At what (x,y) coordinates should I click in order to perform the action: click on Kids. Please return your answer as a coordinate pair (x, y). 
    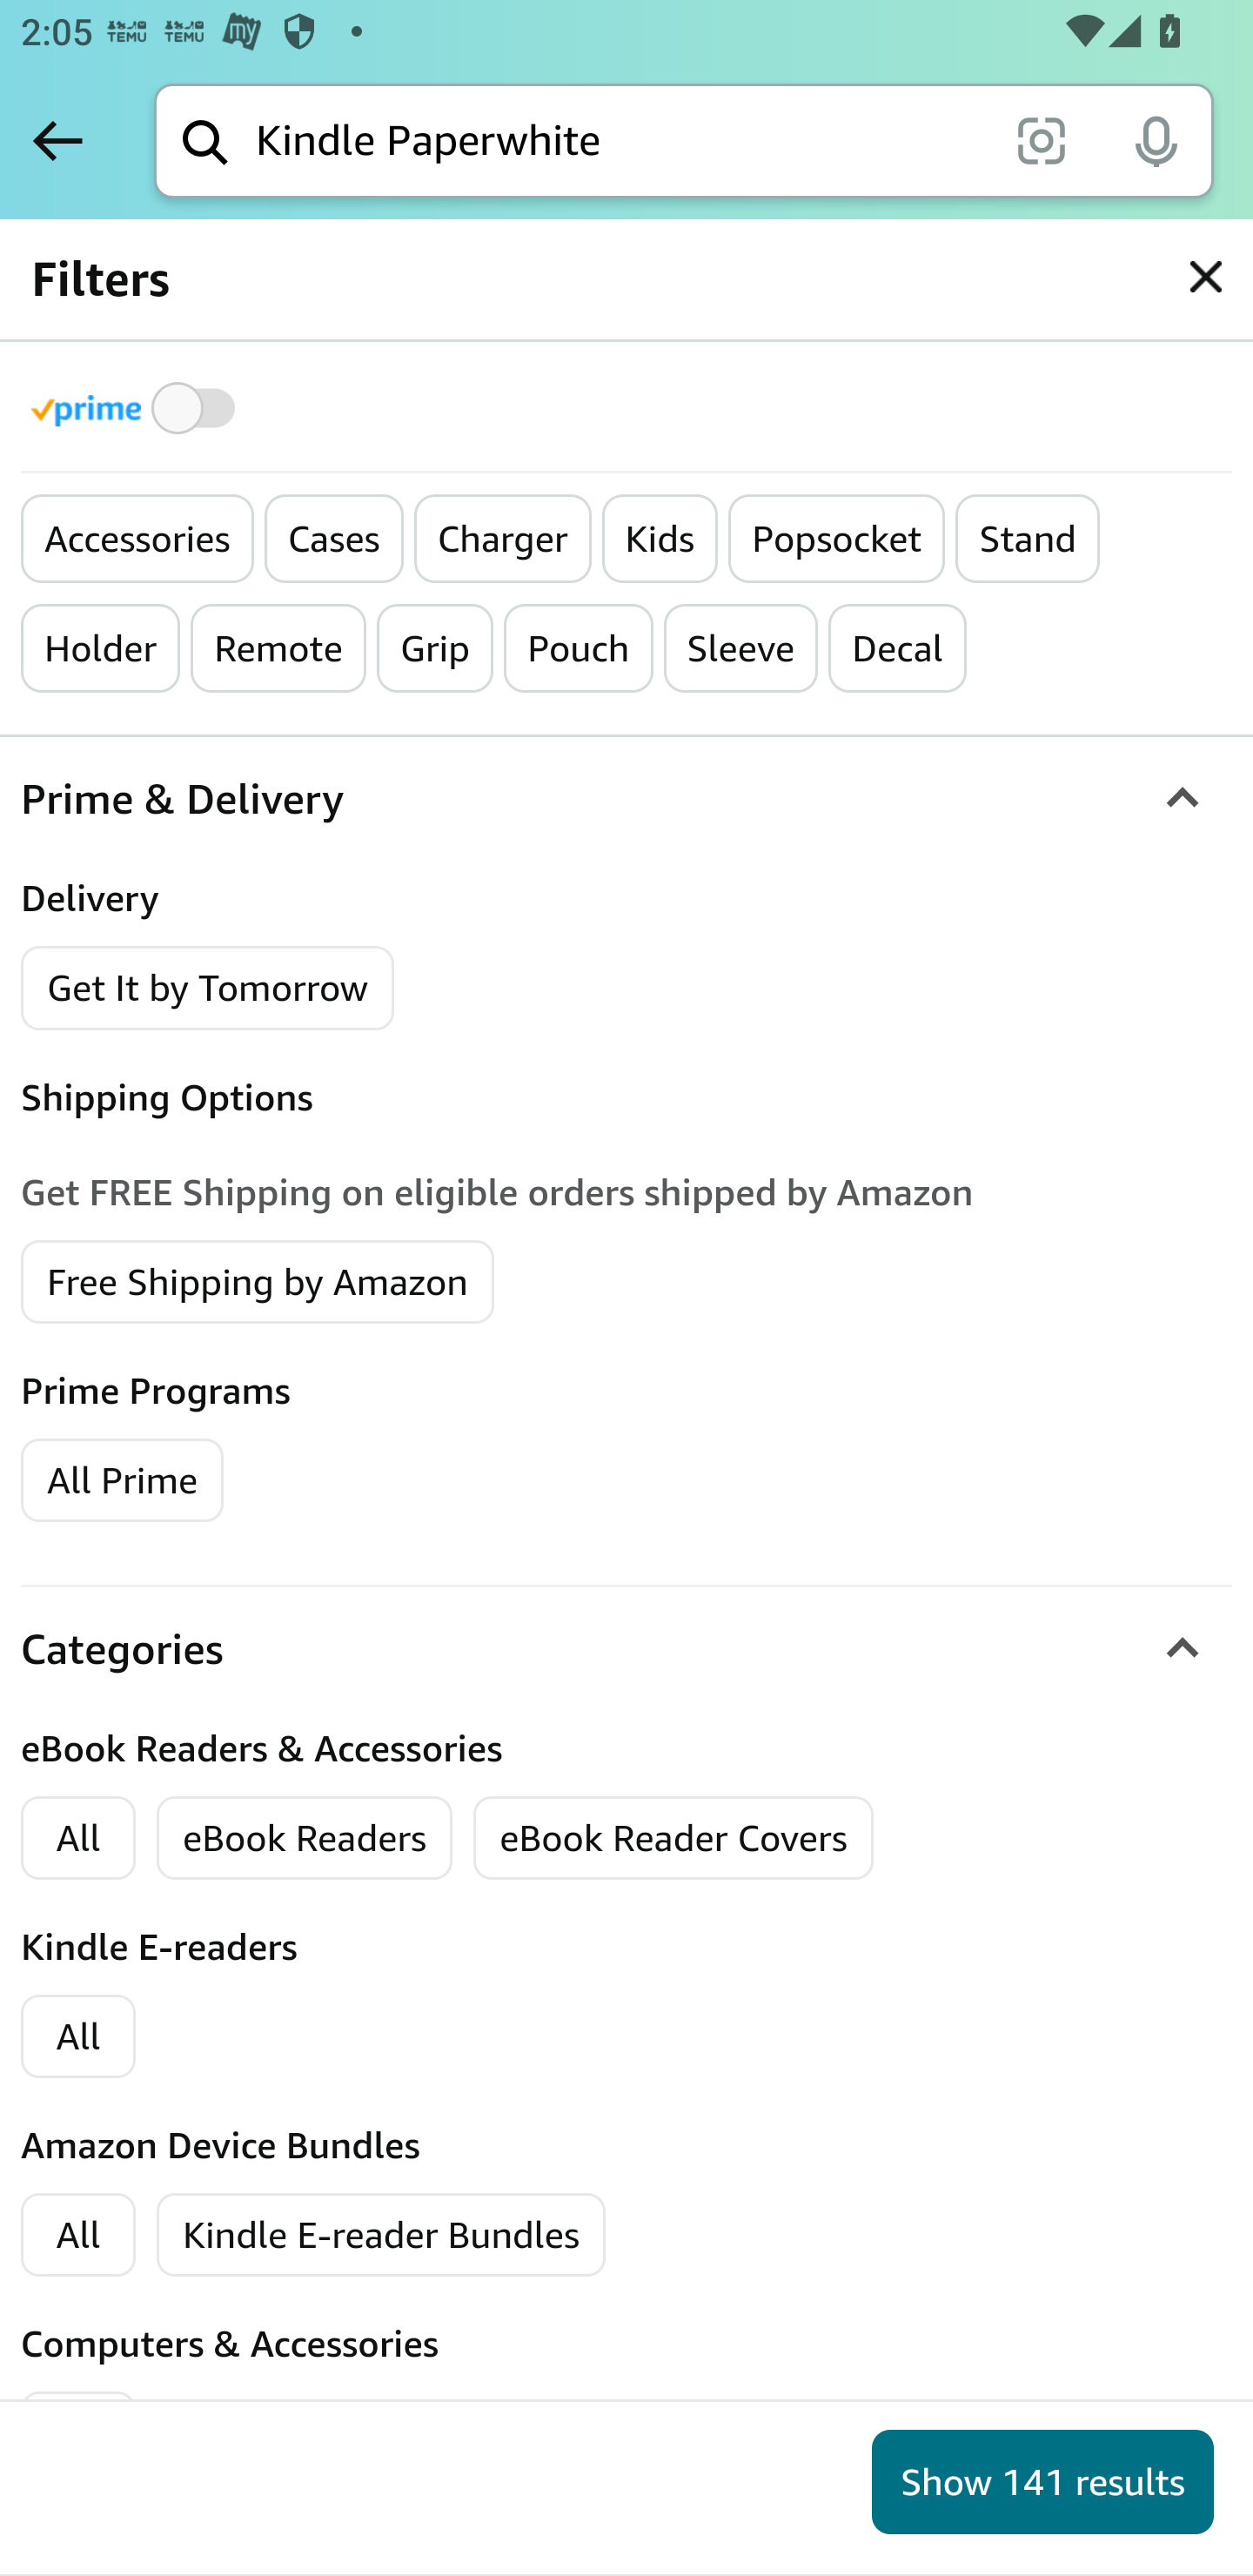
    Looking at the image, I should click on (660, 540).